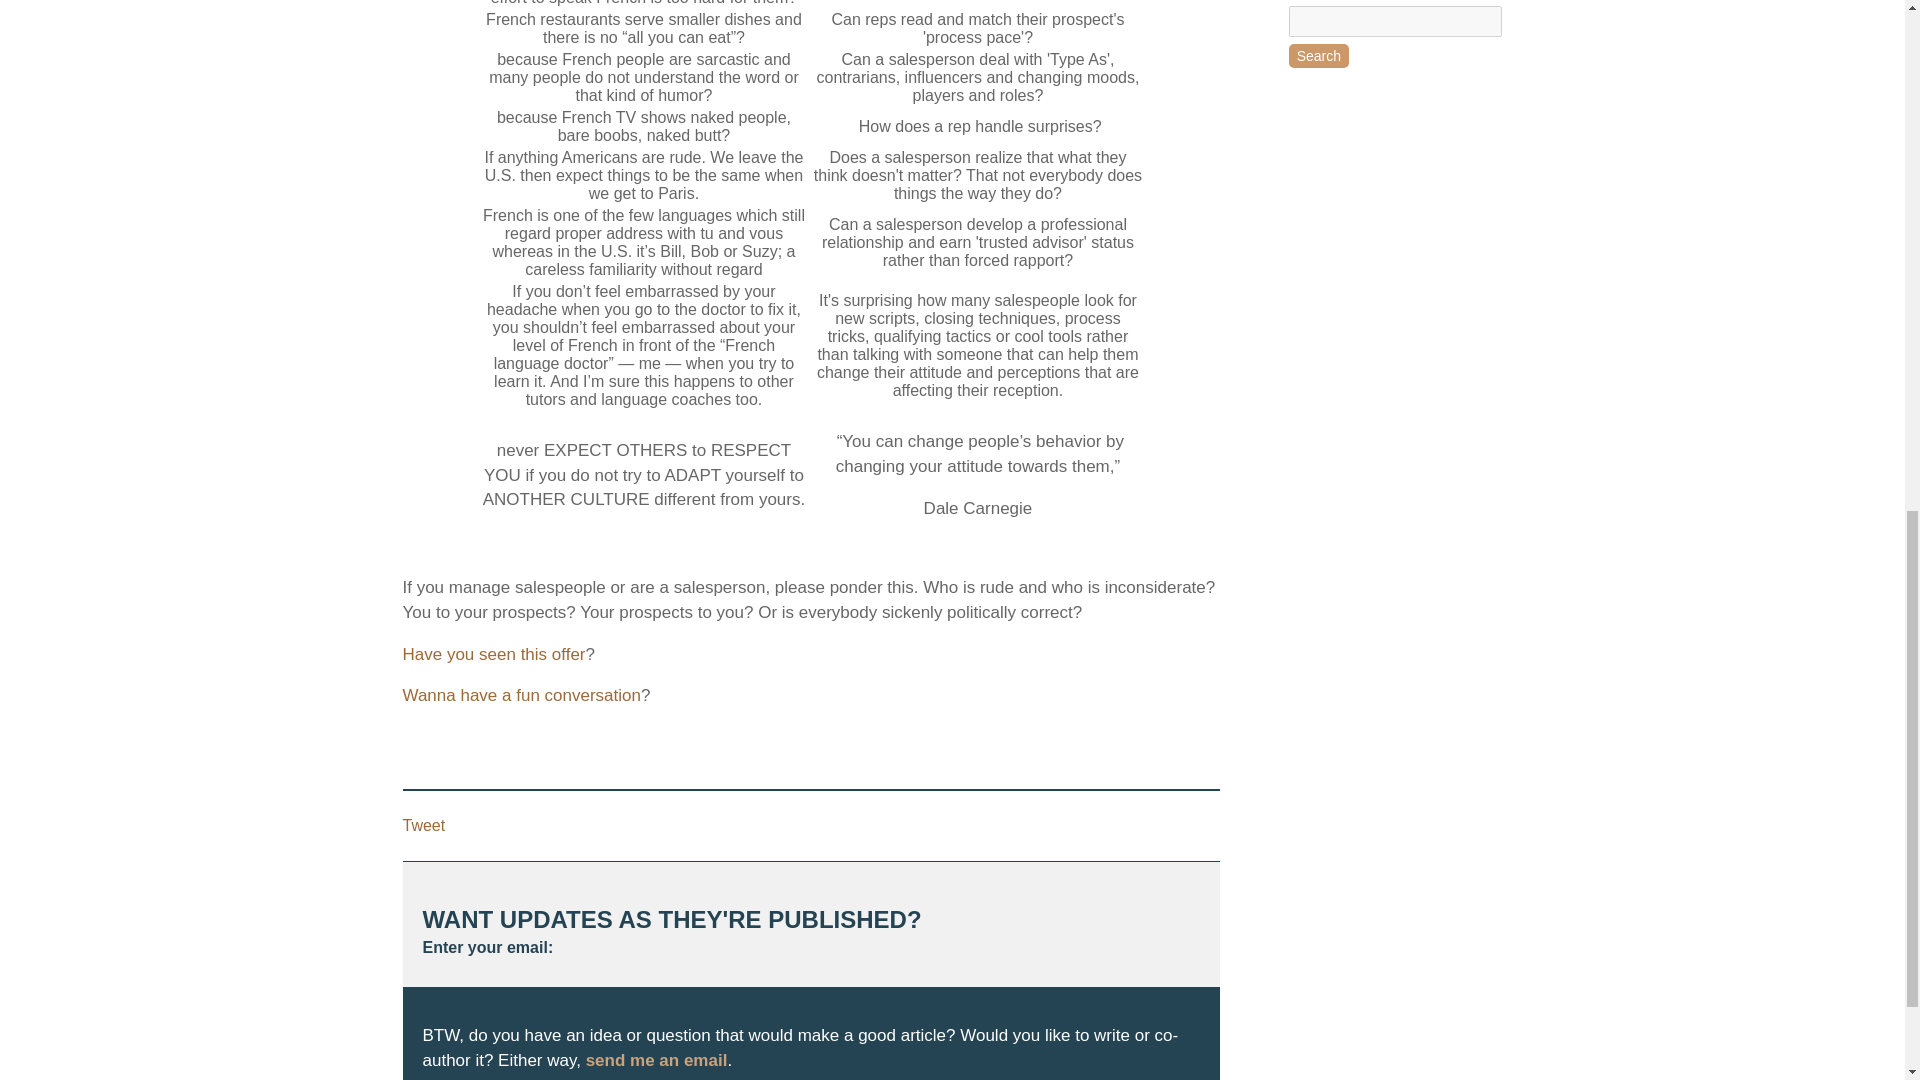  I want to click on Have you seen this offer, so click(493, 654).